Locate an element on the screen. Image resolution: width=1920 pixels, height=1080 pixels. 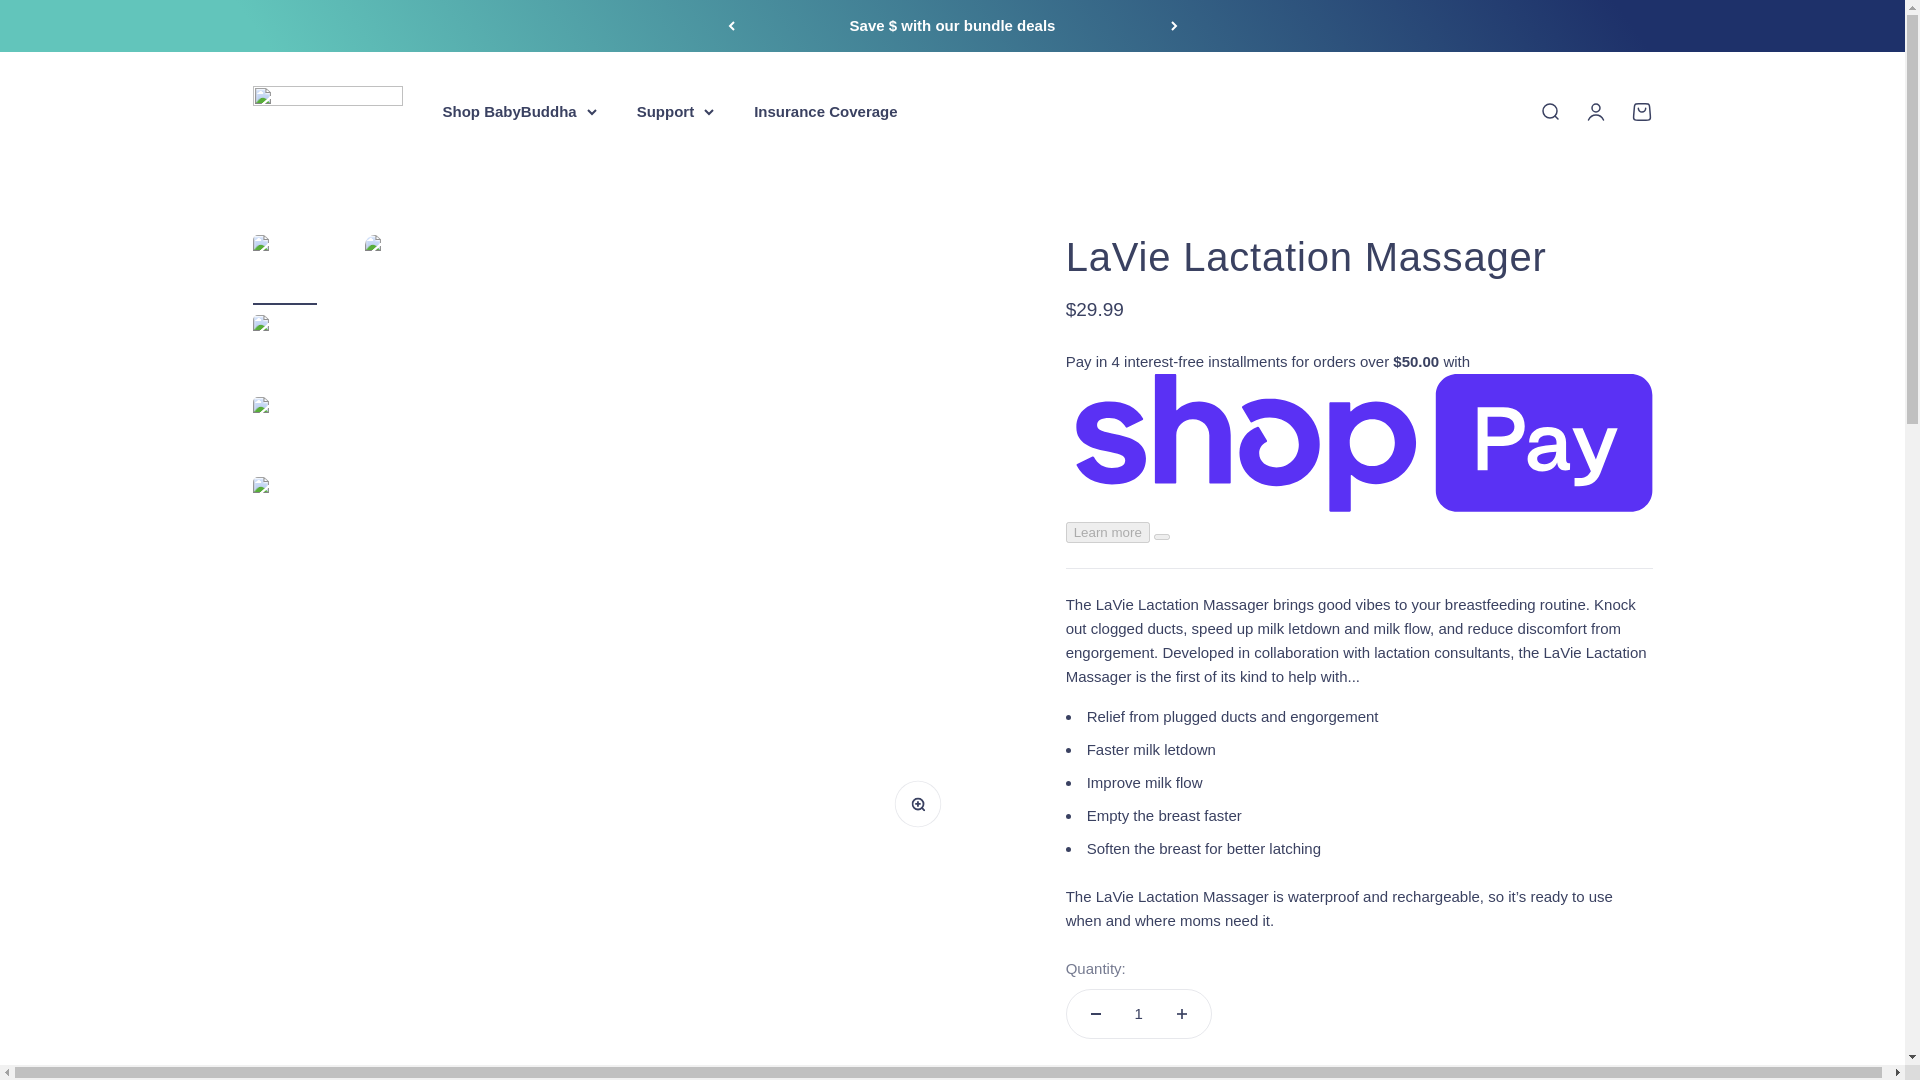
BabyBuddha Products is located at coordinates (326, 112).